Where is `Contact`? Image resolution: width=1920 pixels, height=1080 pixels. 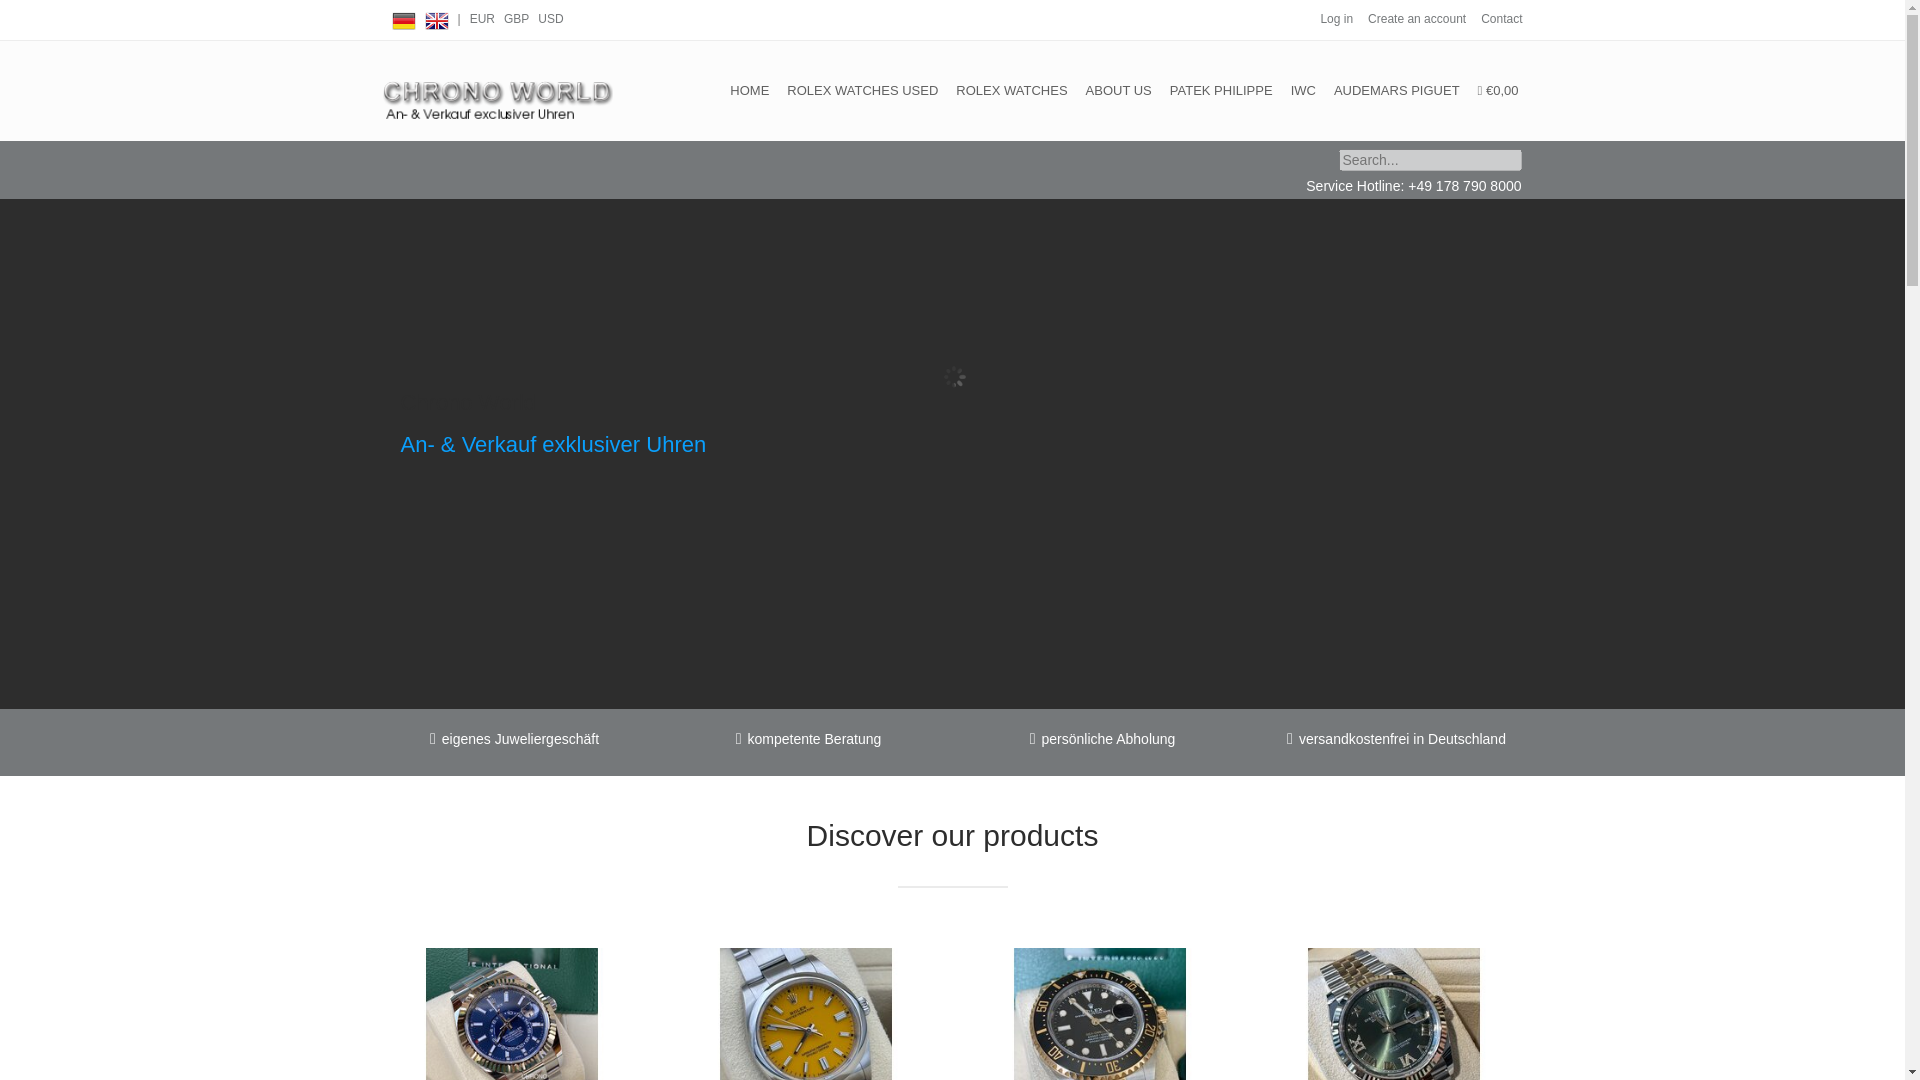
Contact is located at coordinates (1501, 18).